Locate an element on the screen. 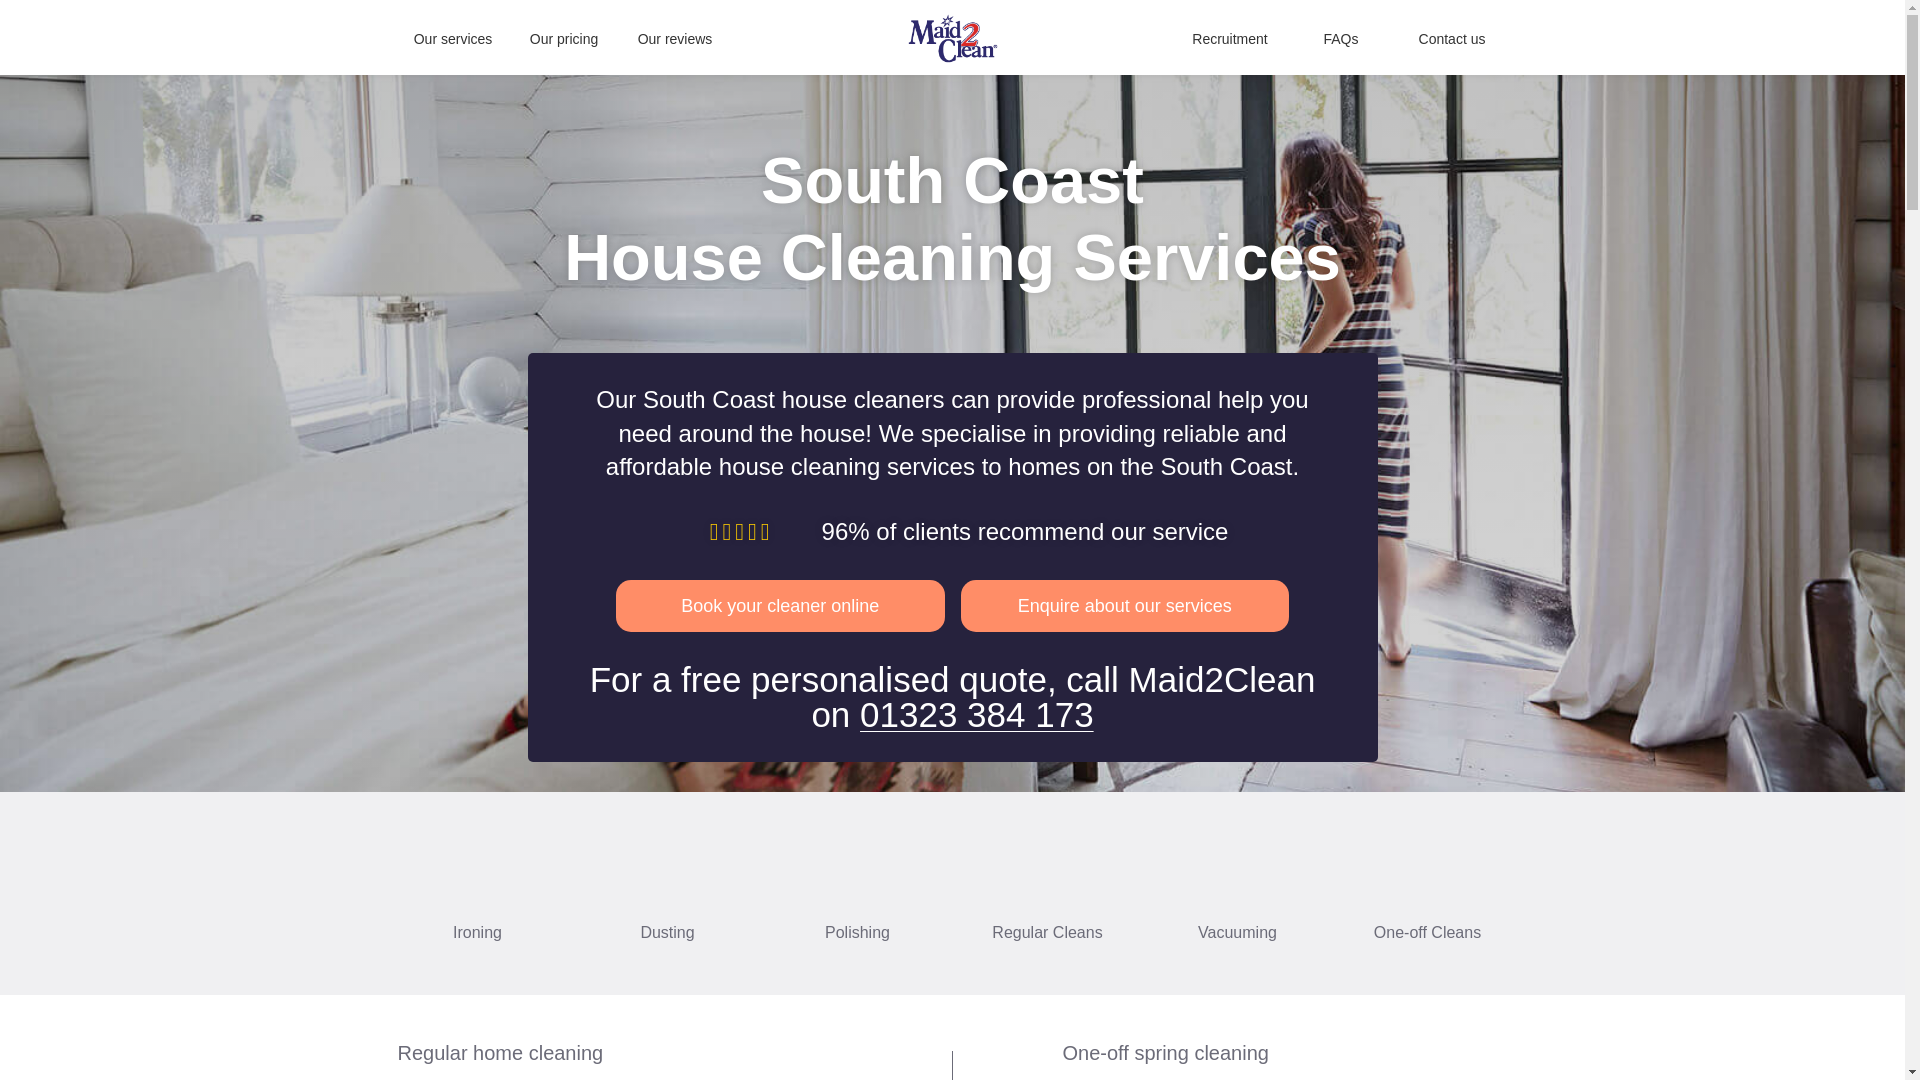  01323 384 173 is located at coordinates (977, 714).